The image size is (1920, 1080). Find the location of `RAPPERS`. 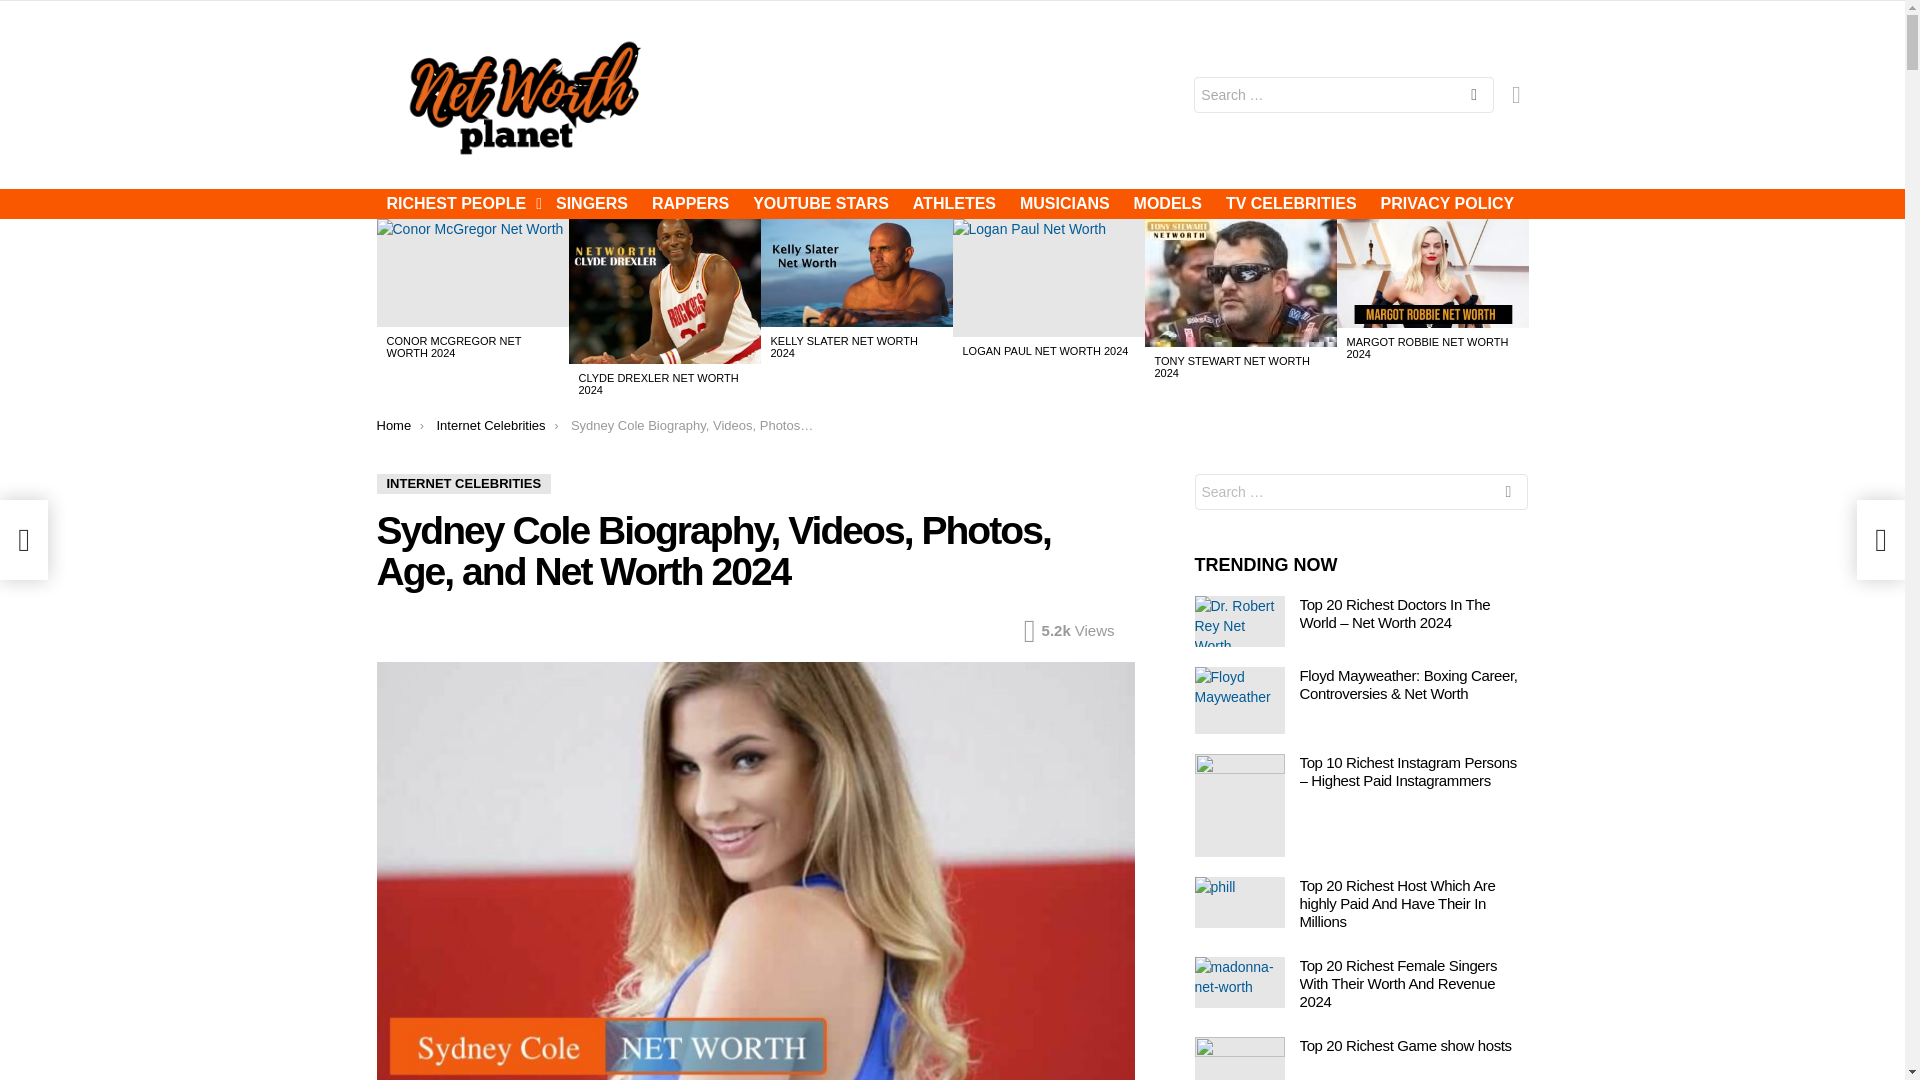

RAPPERS is located at coordinates (690, 204).